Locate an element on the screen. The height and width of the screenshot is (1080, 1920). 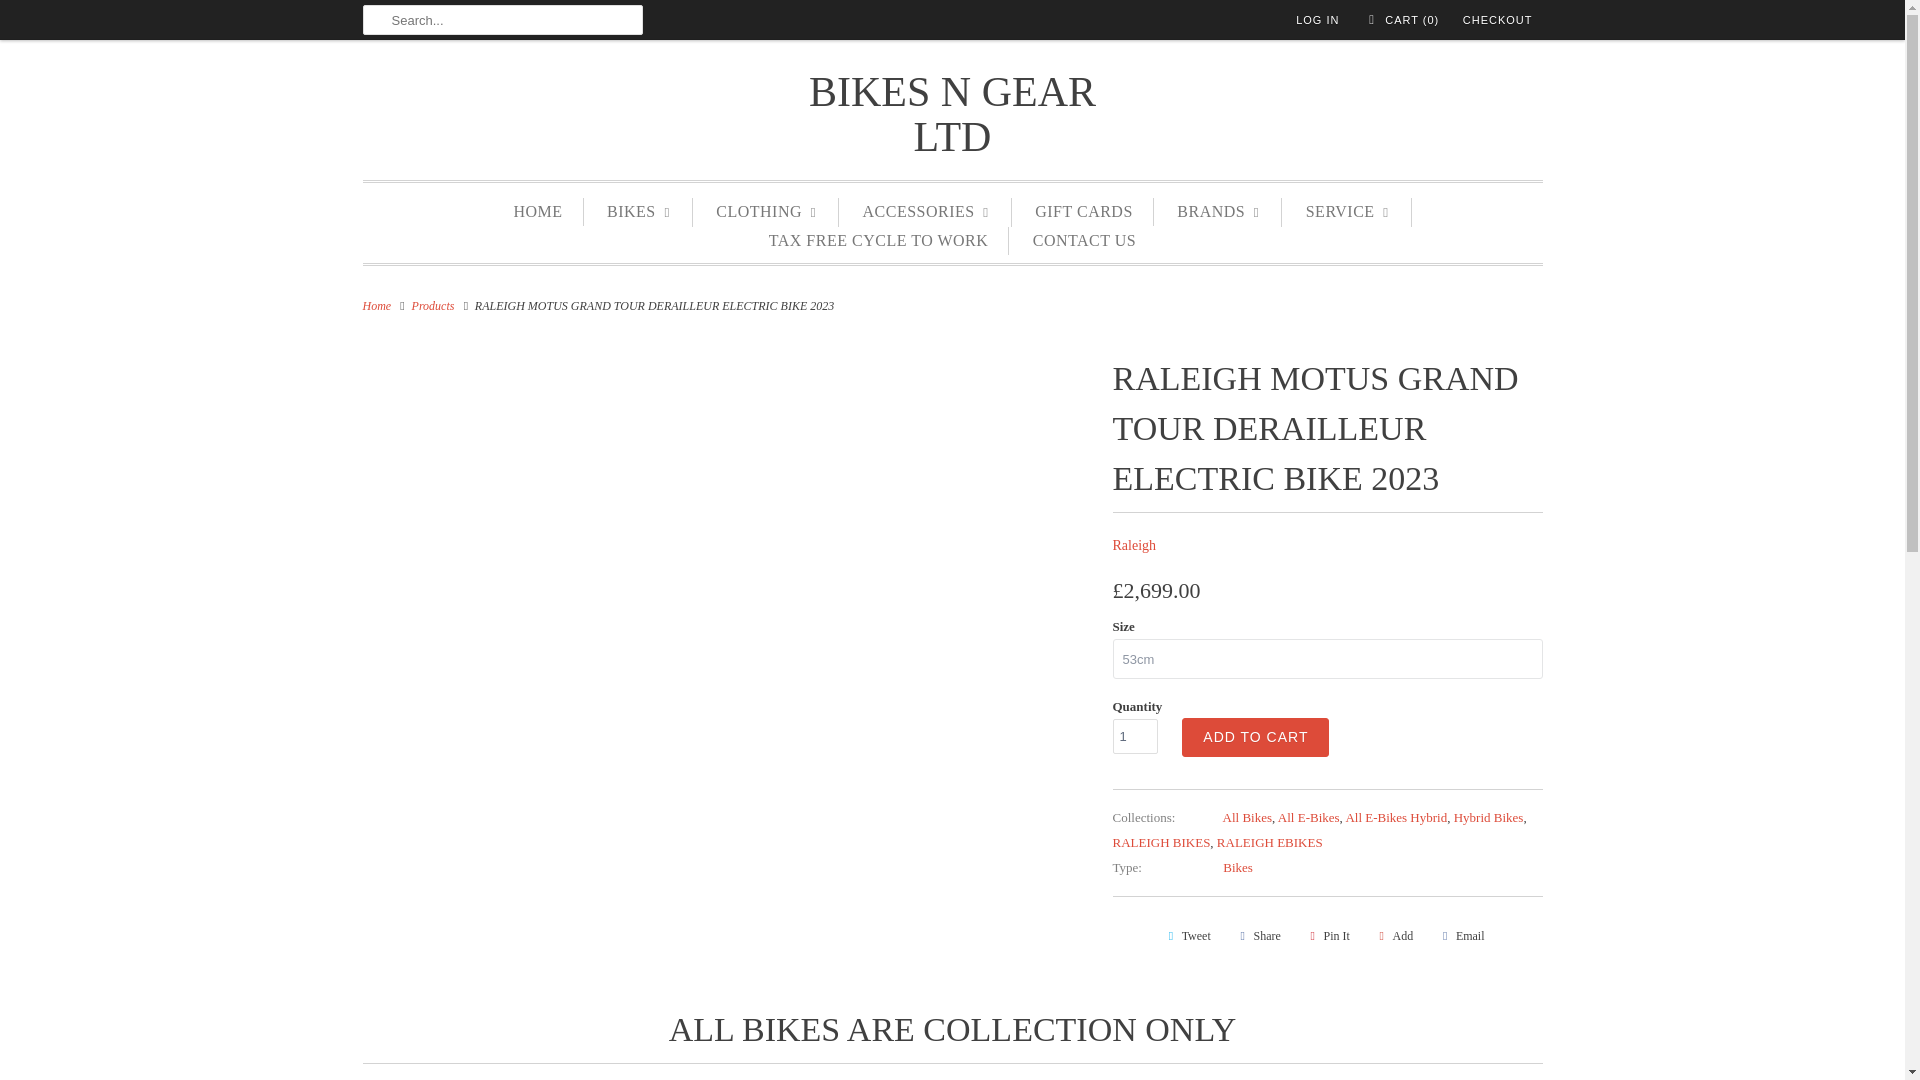
BIKES N GEAR LTD is located at coordinates (952, 114).